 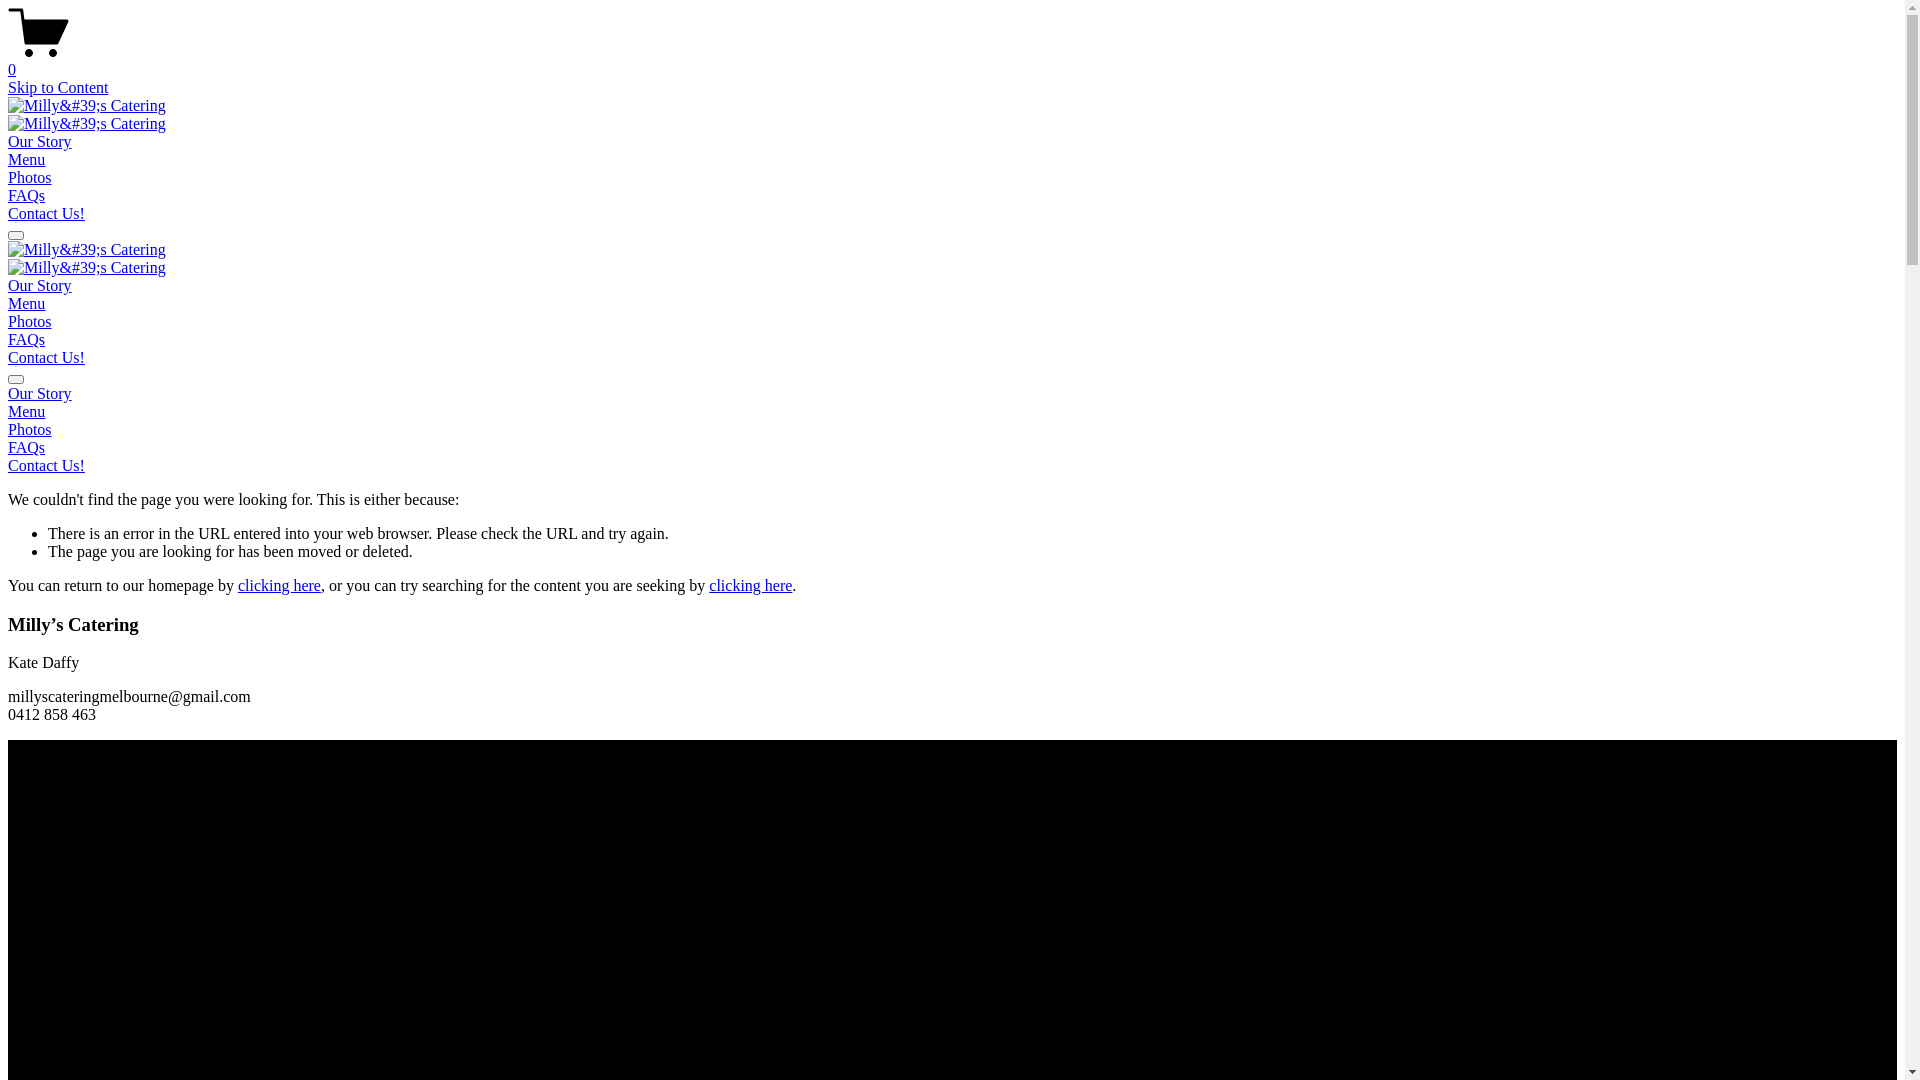 I want to click on FAQs, so click(x=952, y=448).